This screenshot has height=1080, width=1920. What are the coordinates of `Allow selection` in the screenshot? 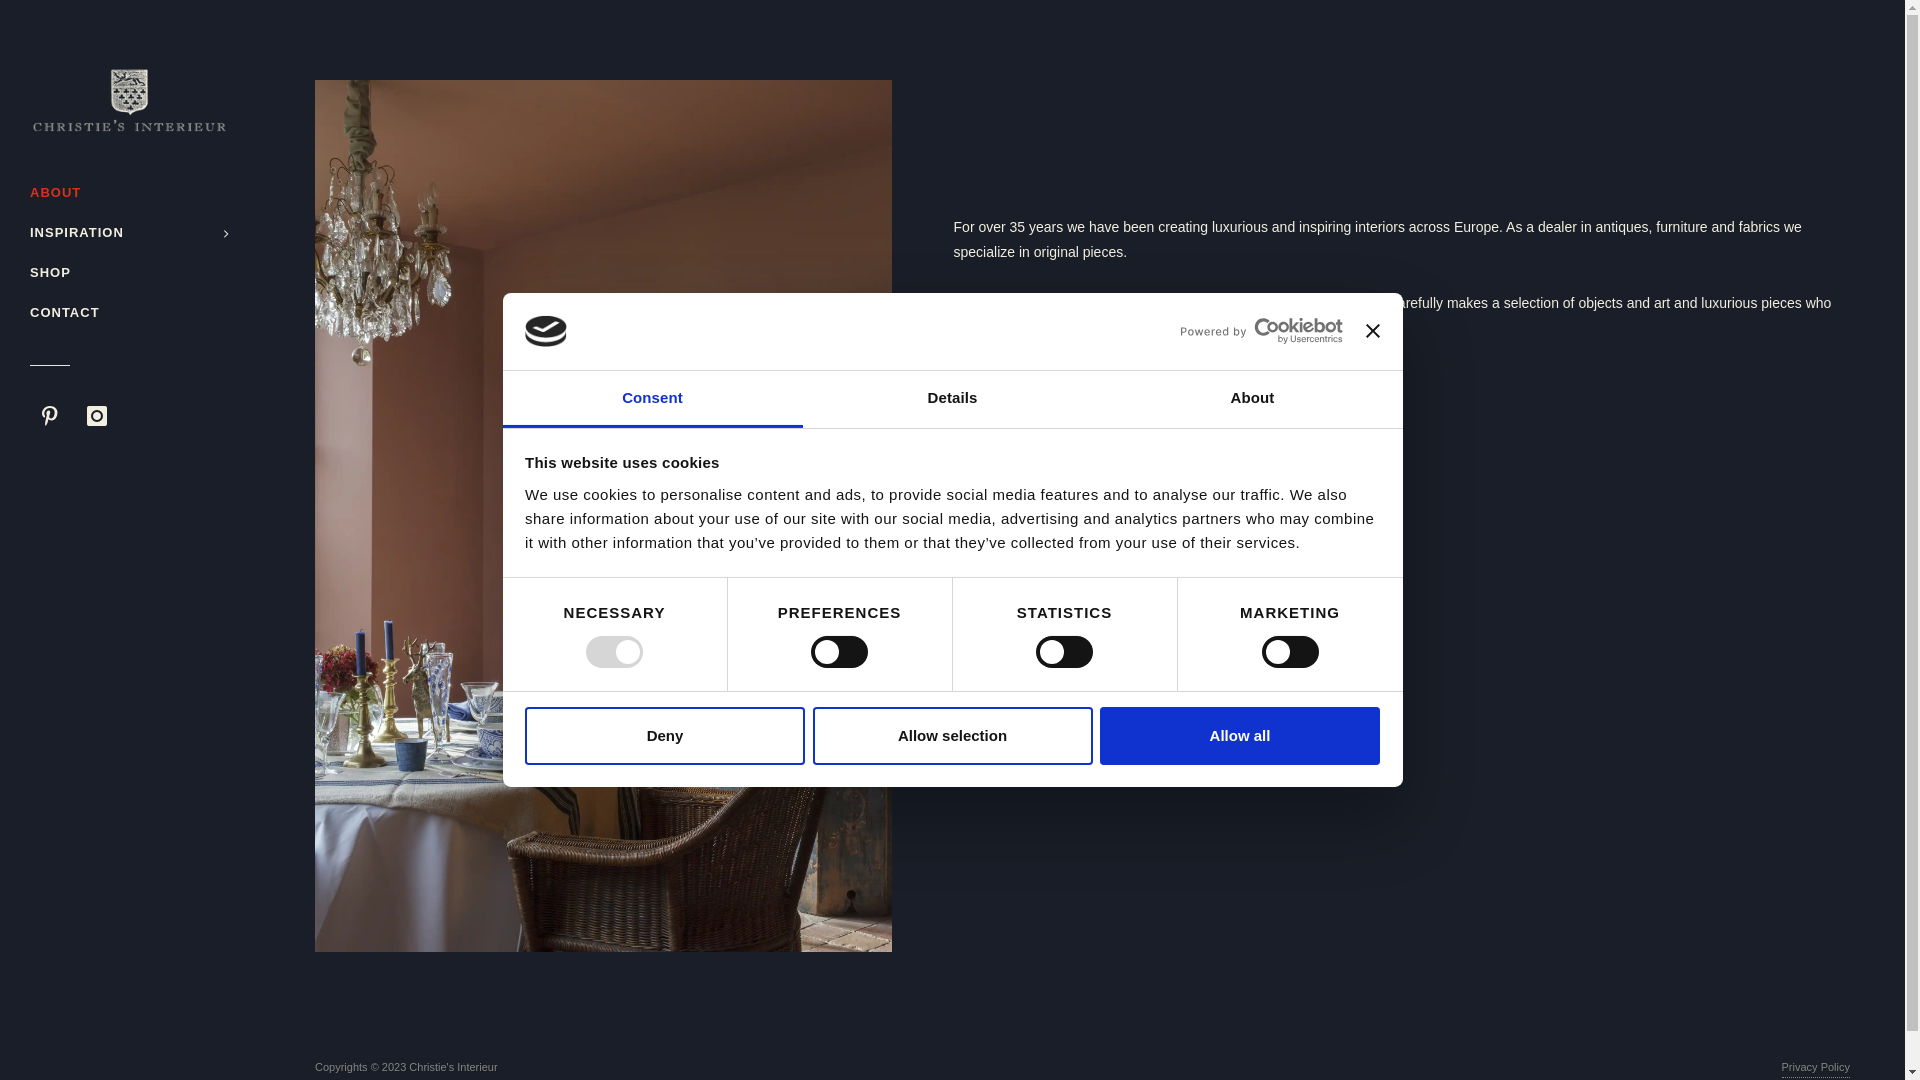 It's located at (952, 736).